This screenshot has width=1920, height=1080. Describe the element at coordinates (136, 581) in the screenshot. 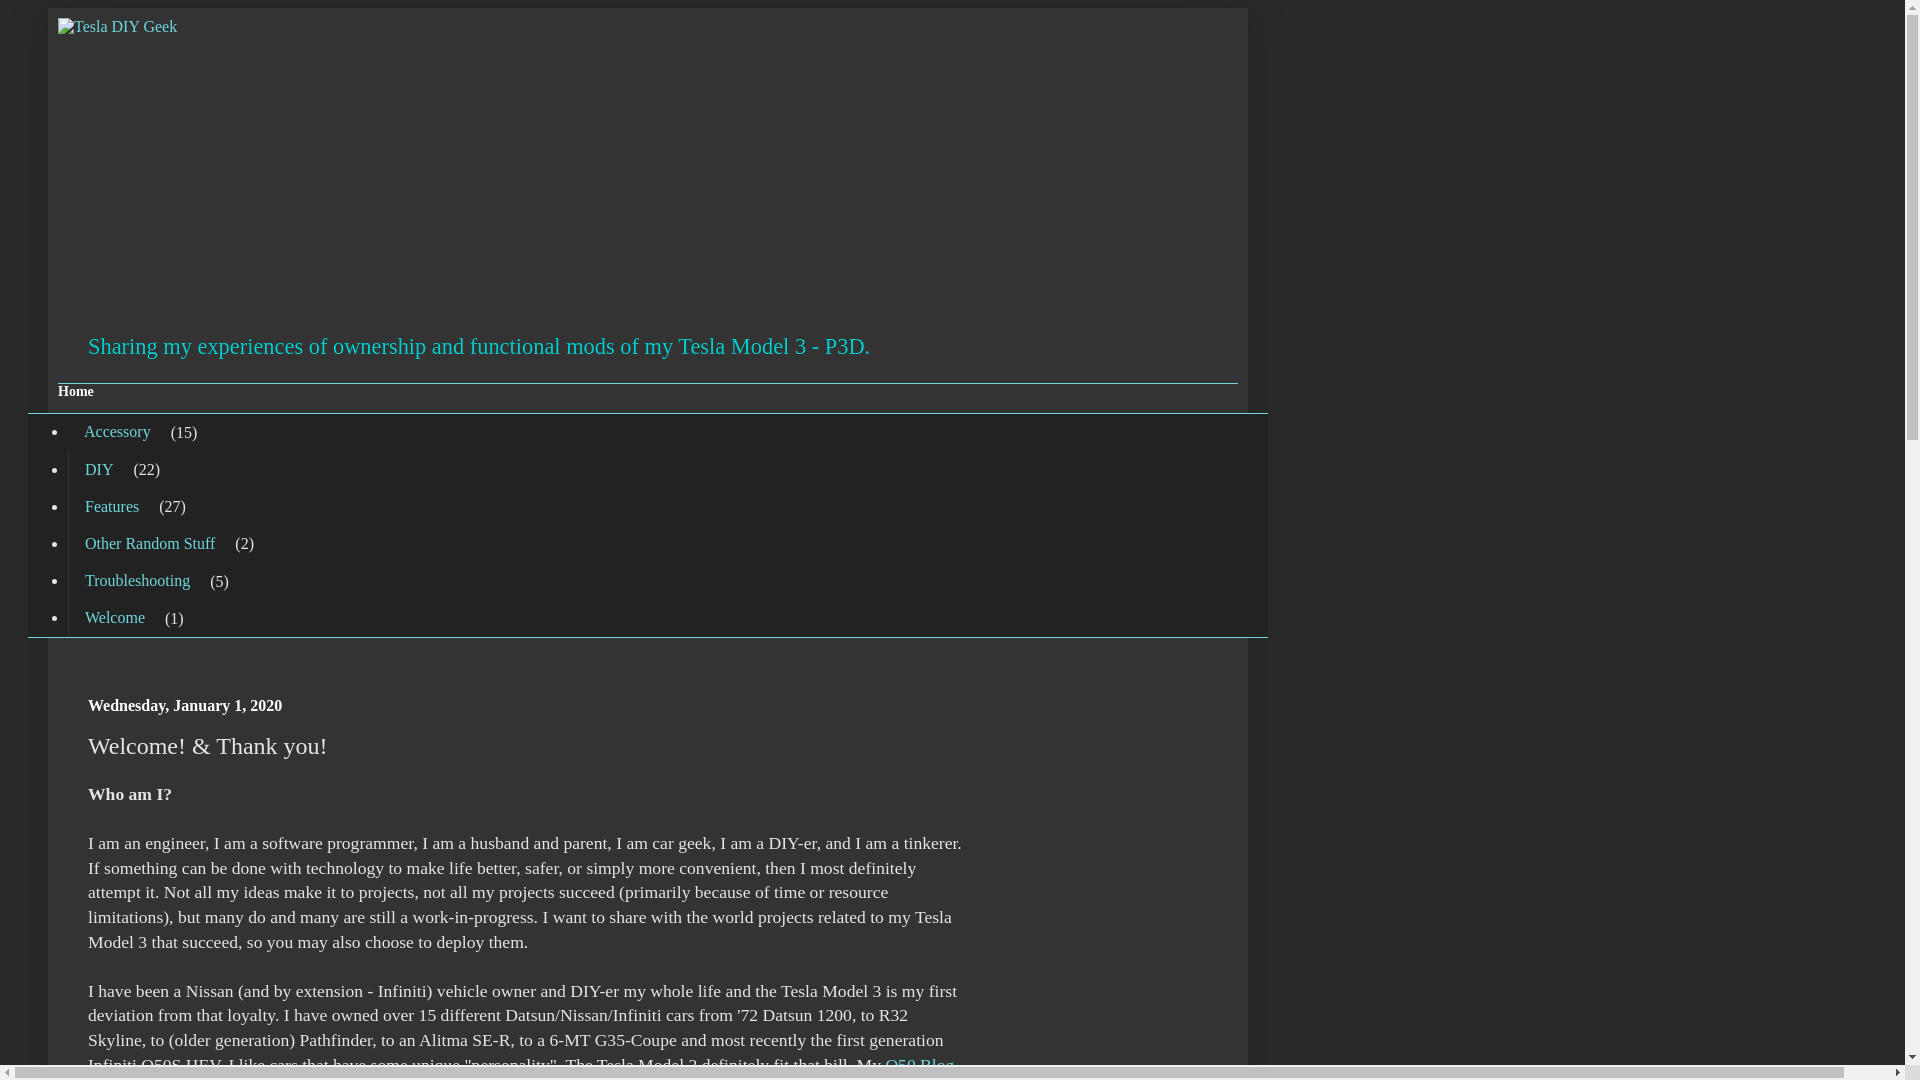

I see `Troubleshooting` at that location.